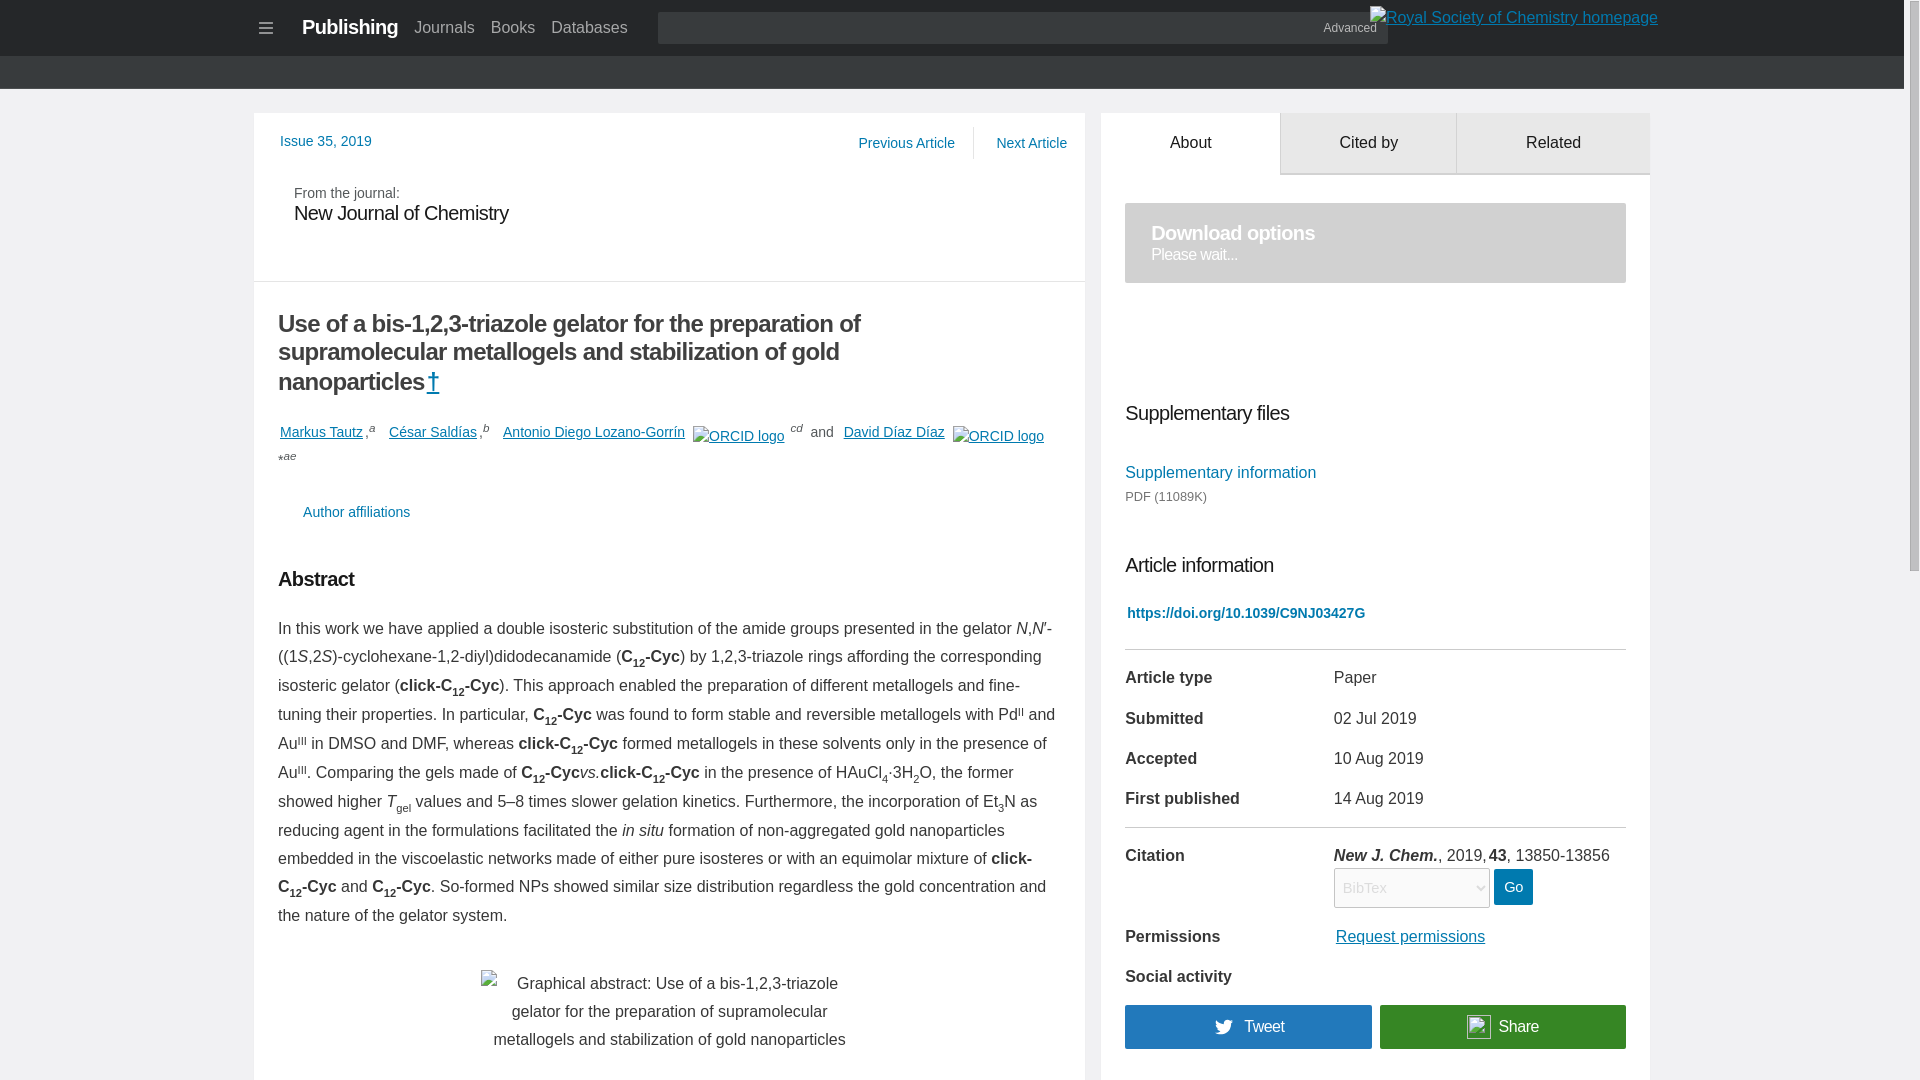 Image resolution: width=1920 pixels, height=1080 pixels. Describe the element at coordinates (326, 140) in the screenshot. I see `Next Article` at that location.